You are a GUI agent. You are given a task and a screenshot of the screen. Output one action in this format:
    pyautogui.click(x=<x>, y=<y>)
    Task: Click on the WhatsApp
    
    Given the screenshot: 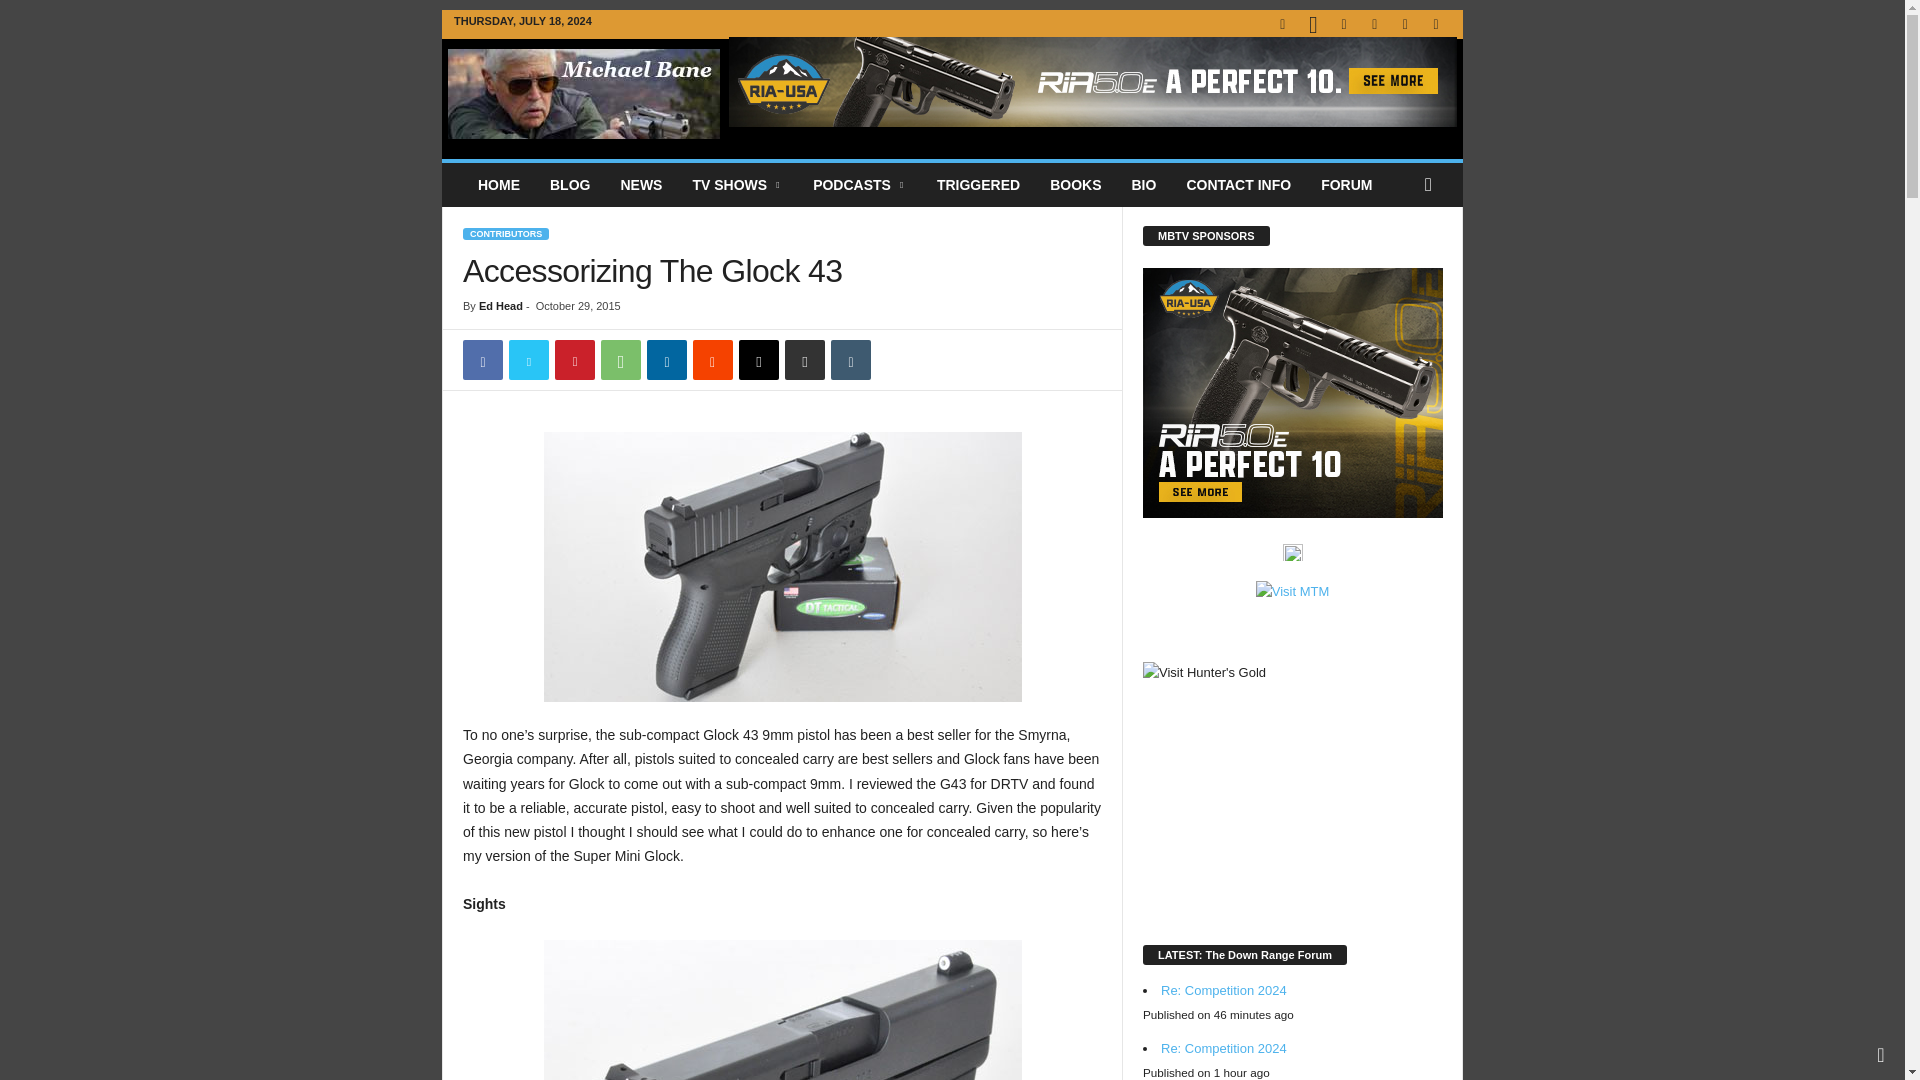 What is the action you would take?
    pyautogui.click(x=620, y=360)
    